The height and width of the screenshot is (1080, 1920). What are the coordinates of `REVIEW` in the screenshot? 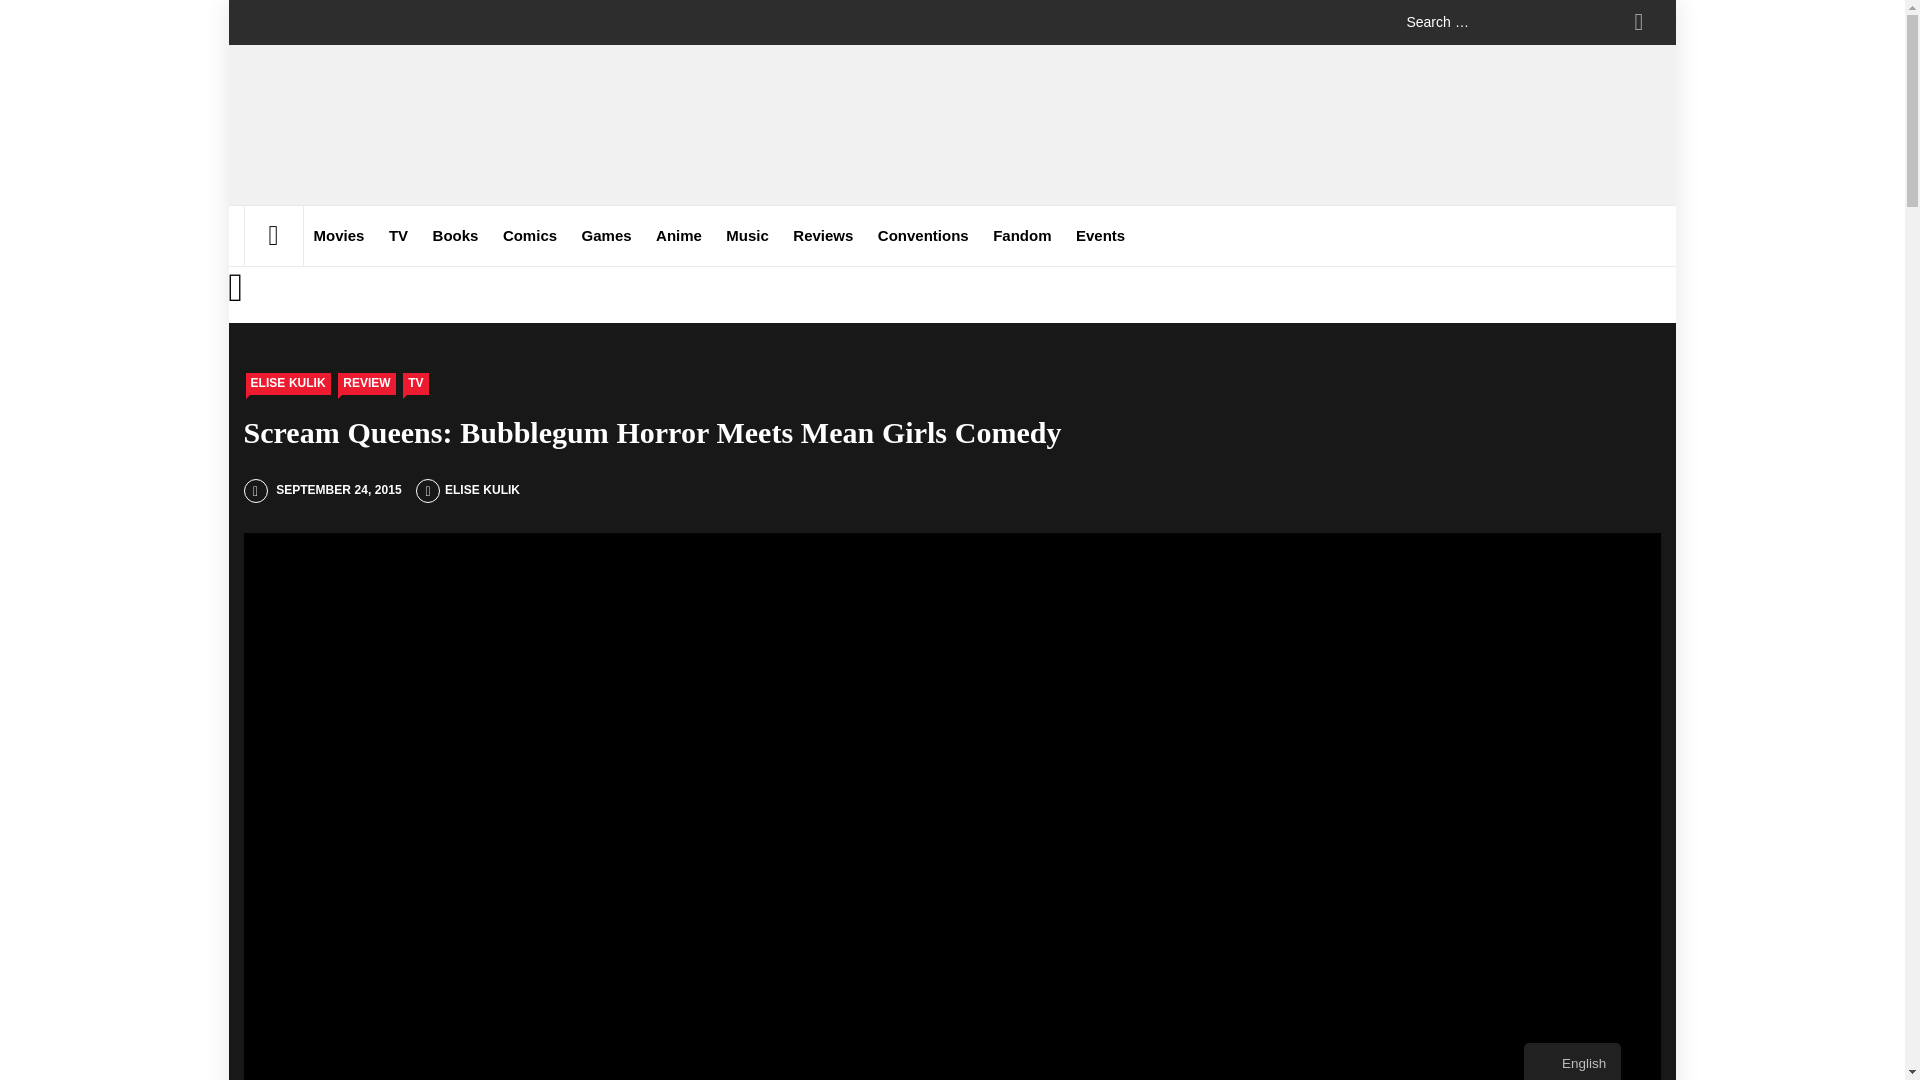 It's located at (366, 384).